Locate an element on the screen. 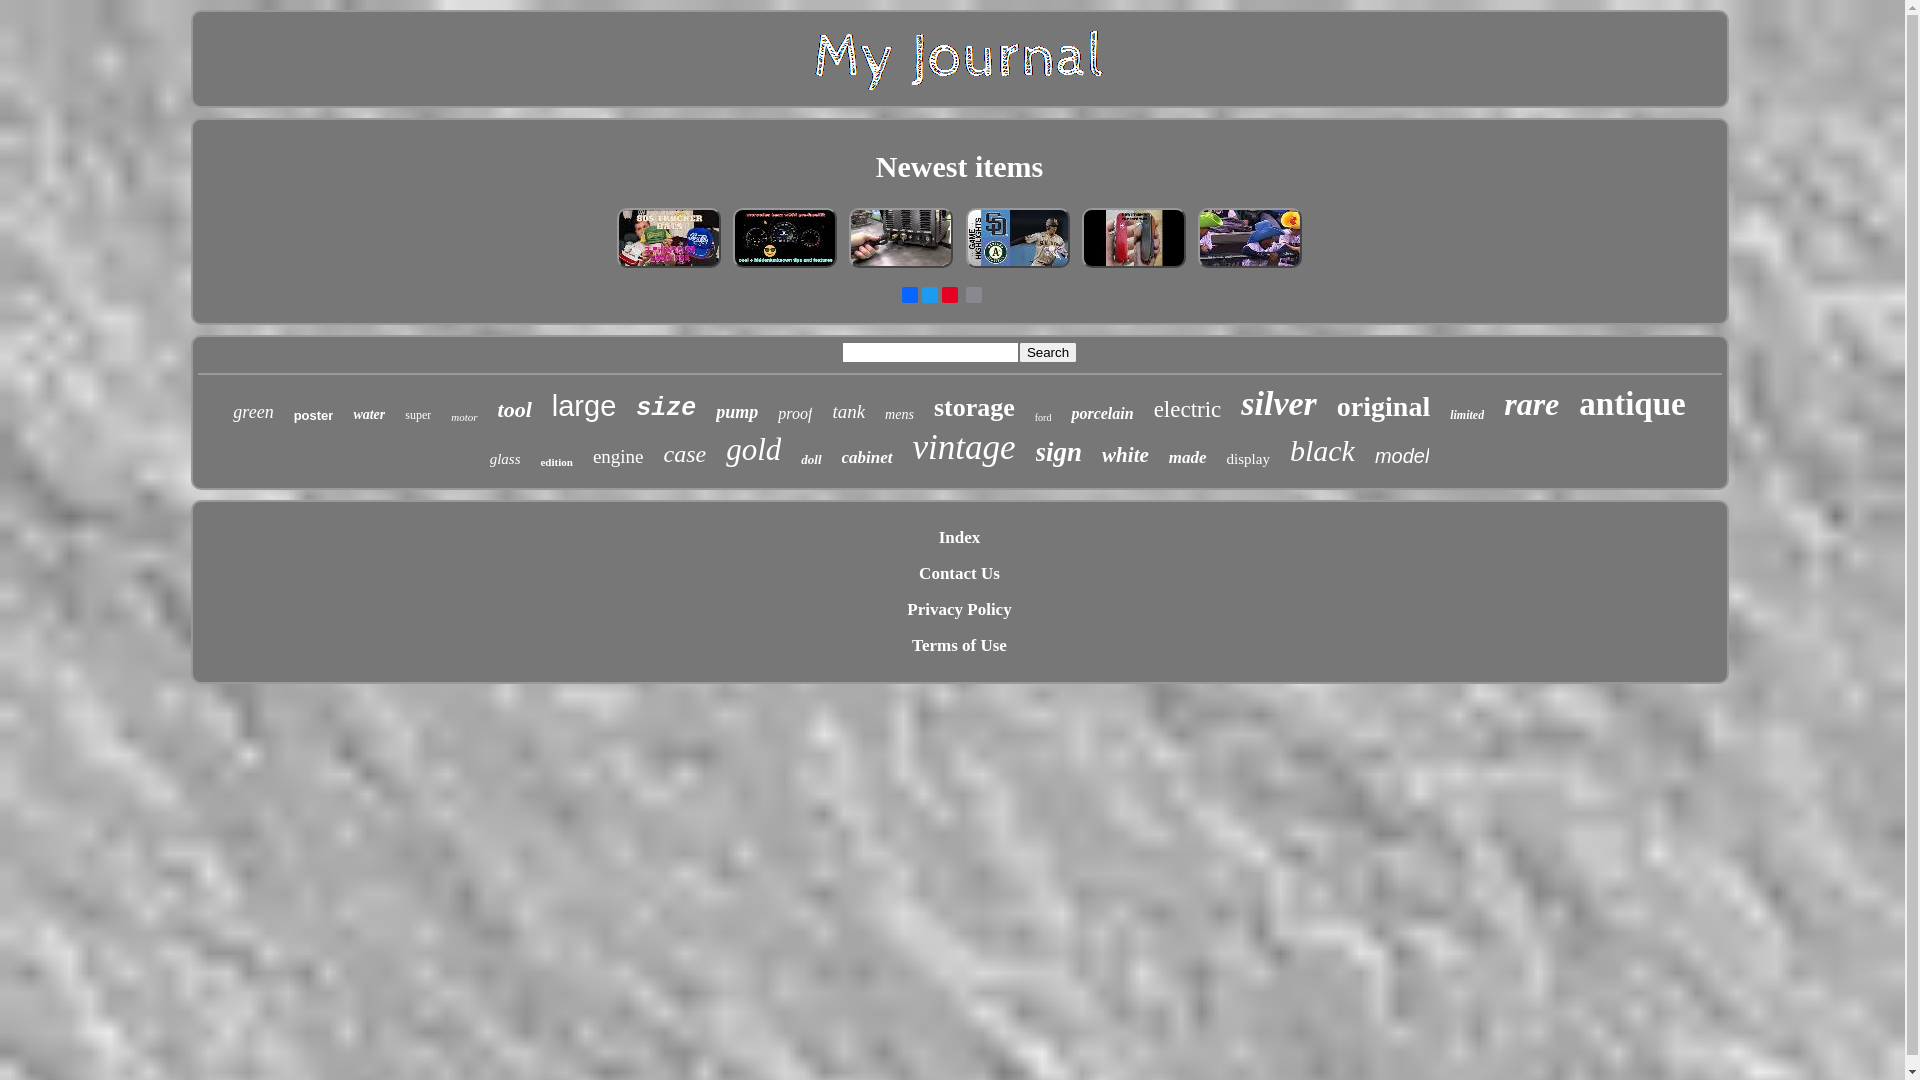  ford is located at coordinates (1044, 418).